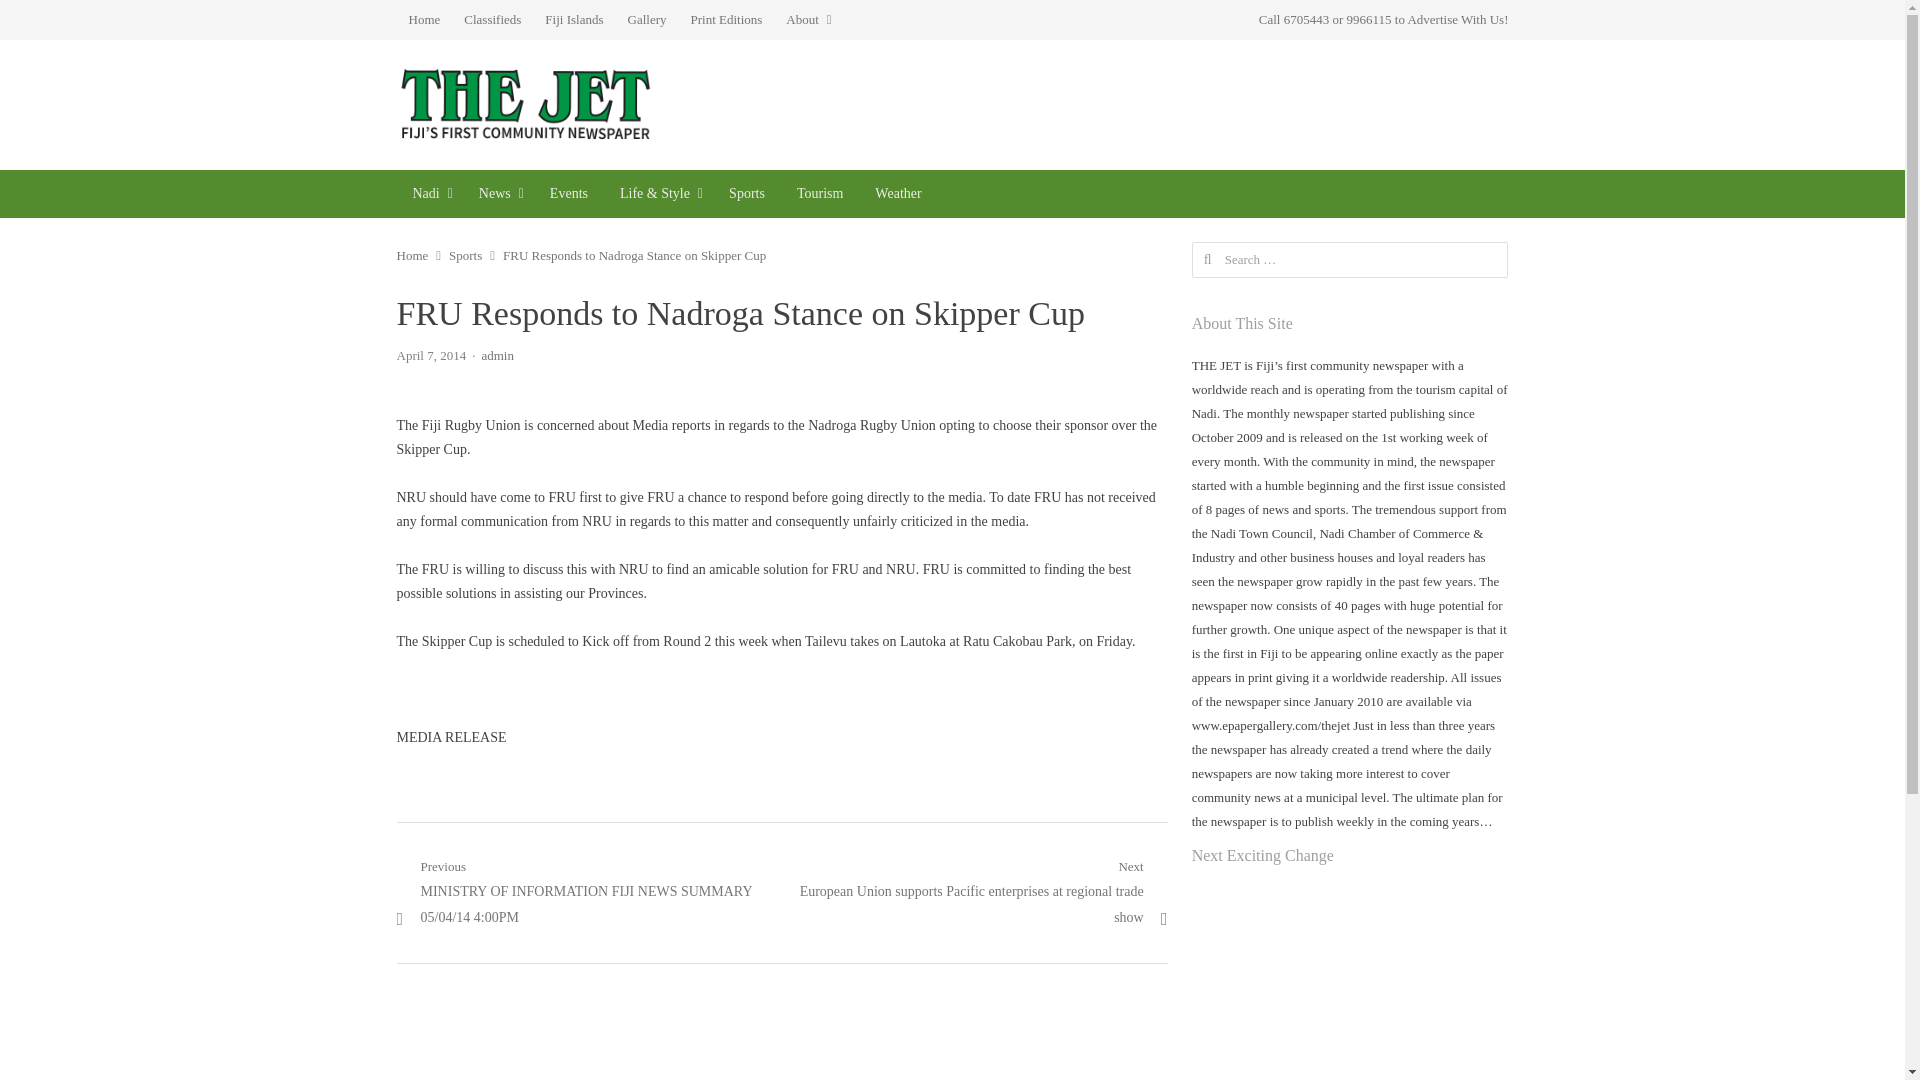  I want to click on NADI CDN, so click(428, 194).